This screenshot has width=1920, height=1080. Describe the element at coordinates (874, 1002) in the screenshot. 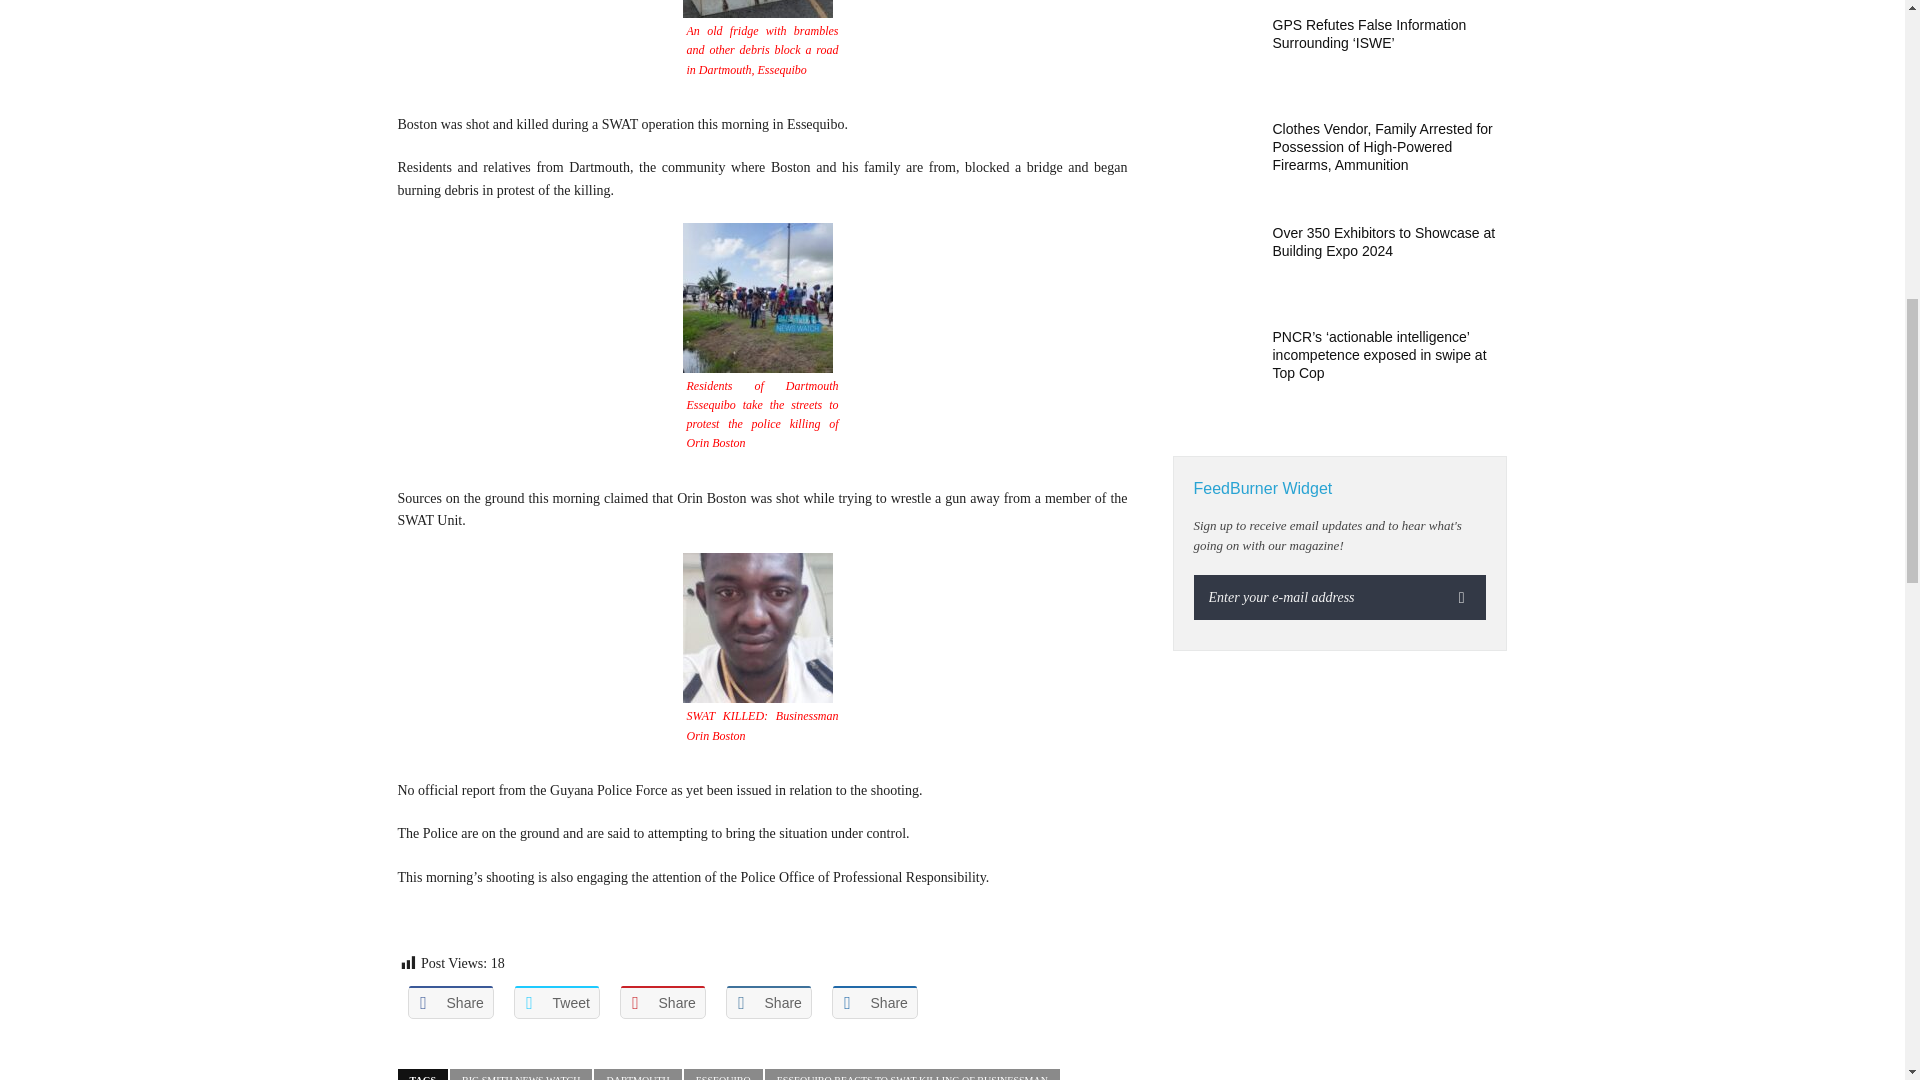

I see `Share on Digg` at that location.